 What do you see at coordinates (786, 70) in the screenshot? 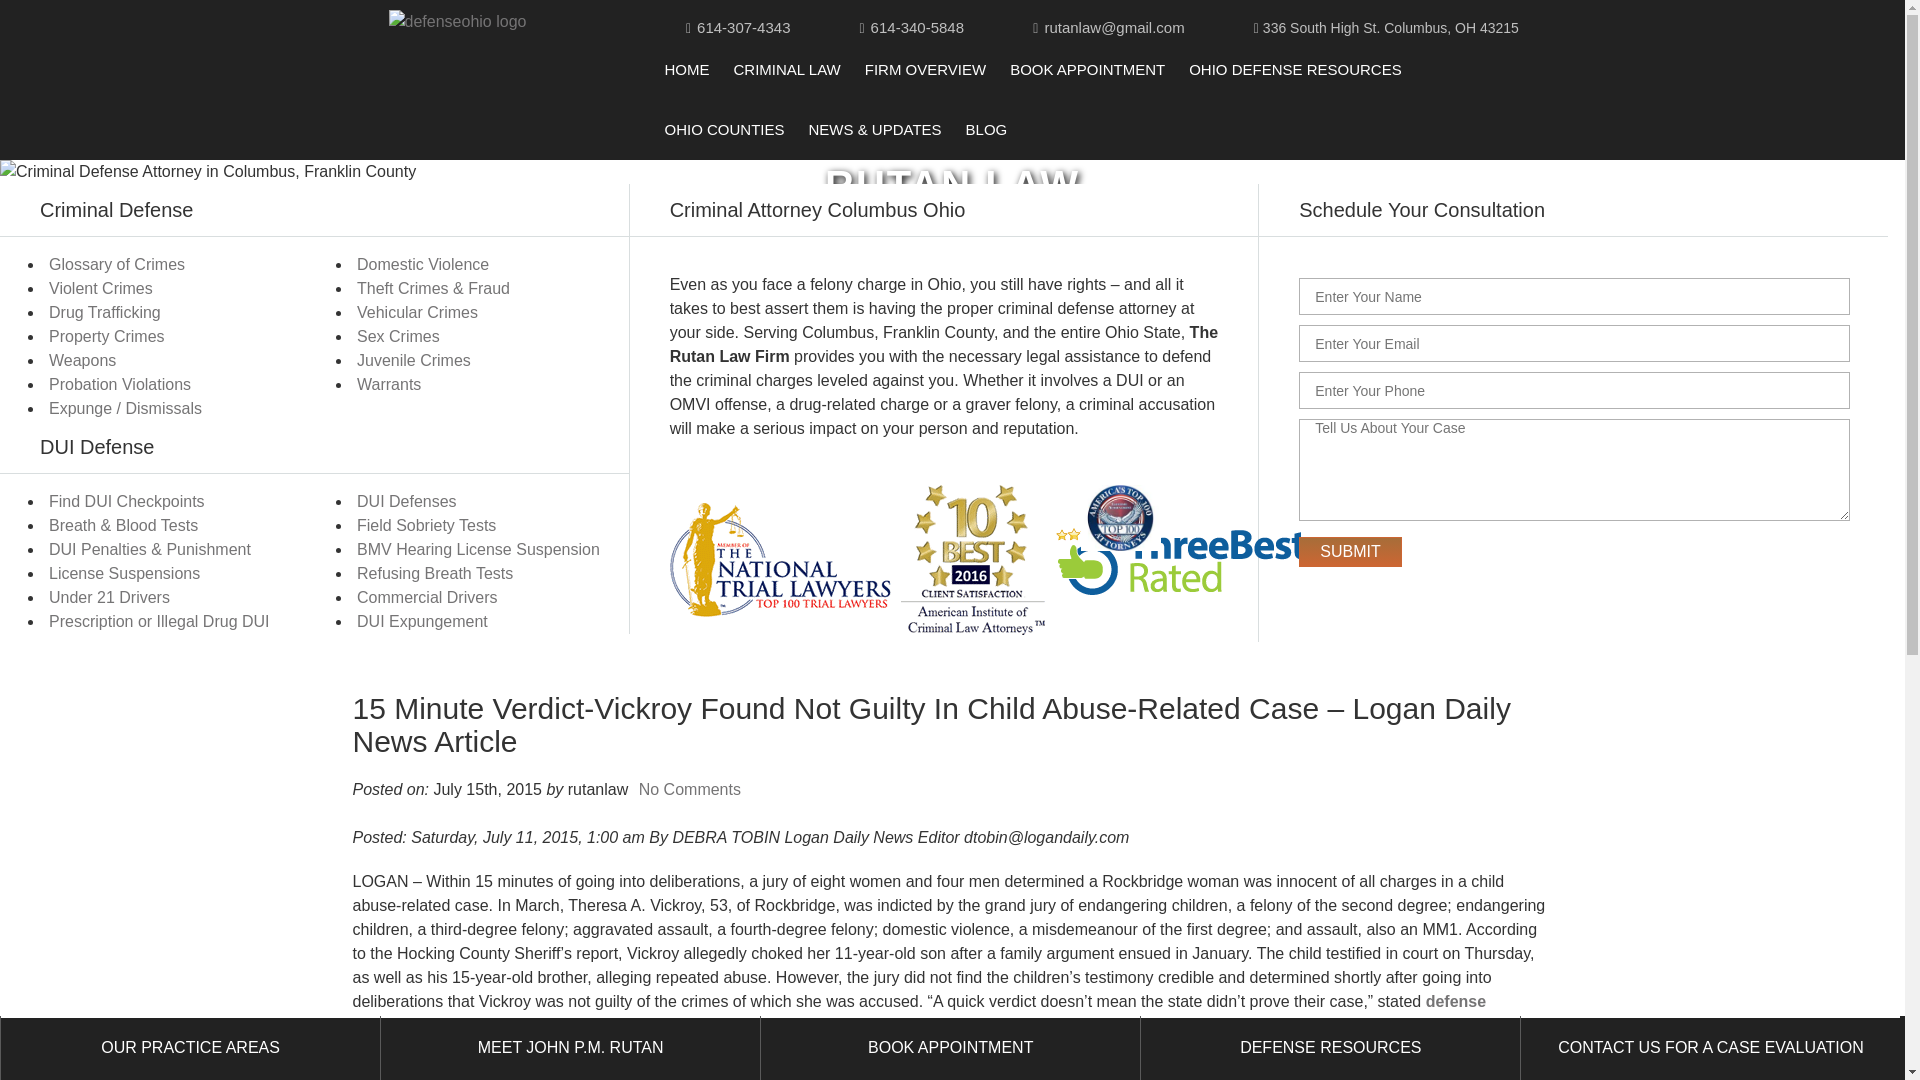
I see `Criminal Defense` at bounding box center [786, 70].